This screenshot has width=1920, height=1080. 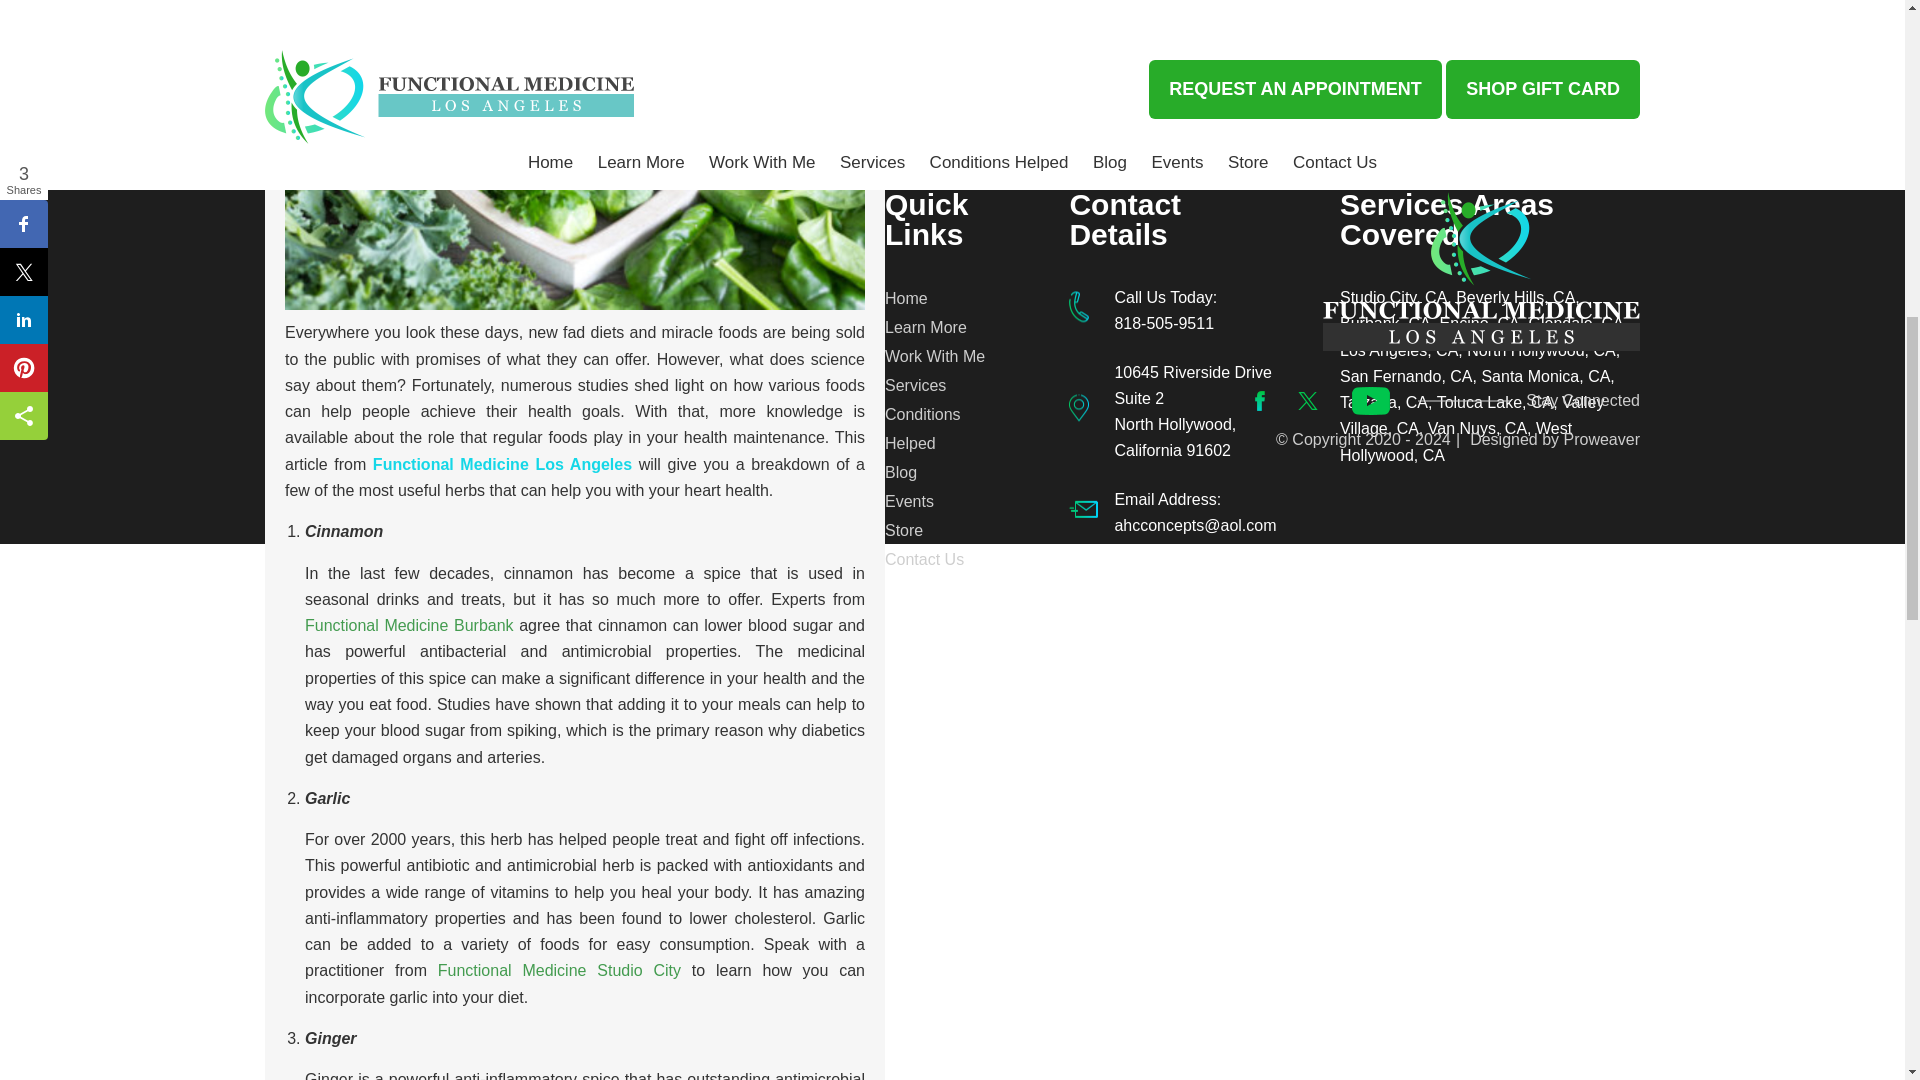 I want to click on Services, so click(x=947, y=385).